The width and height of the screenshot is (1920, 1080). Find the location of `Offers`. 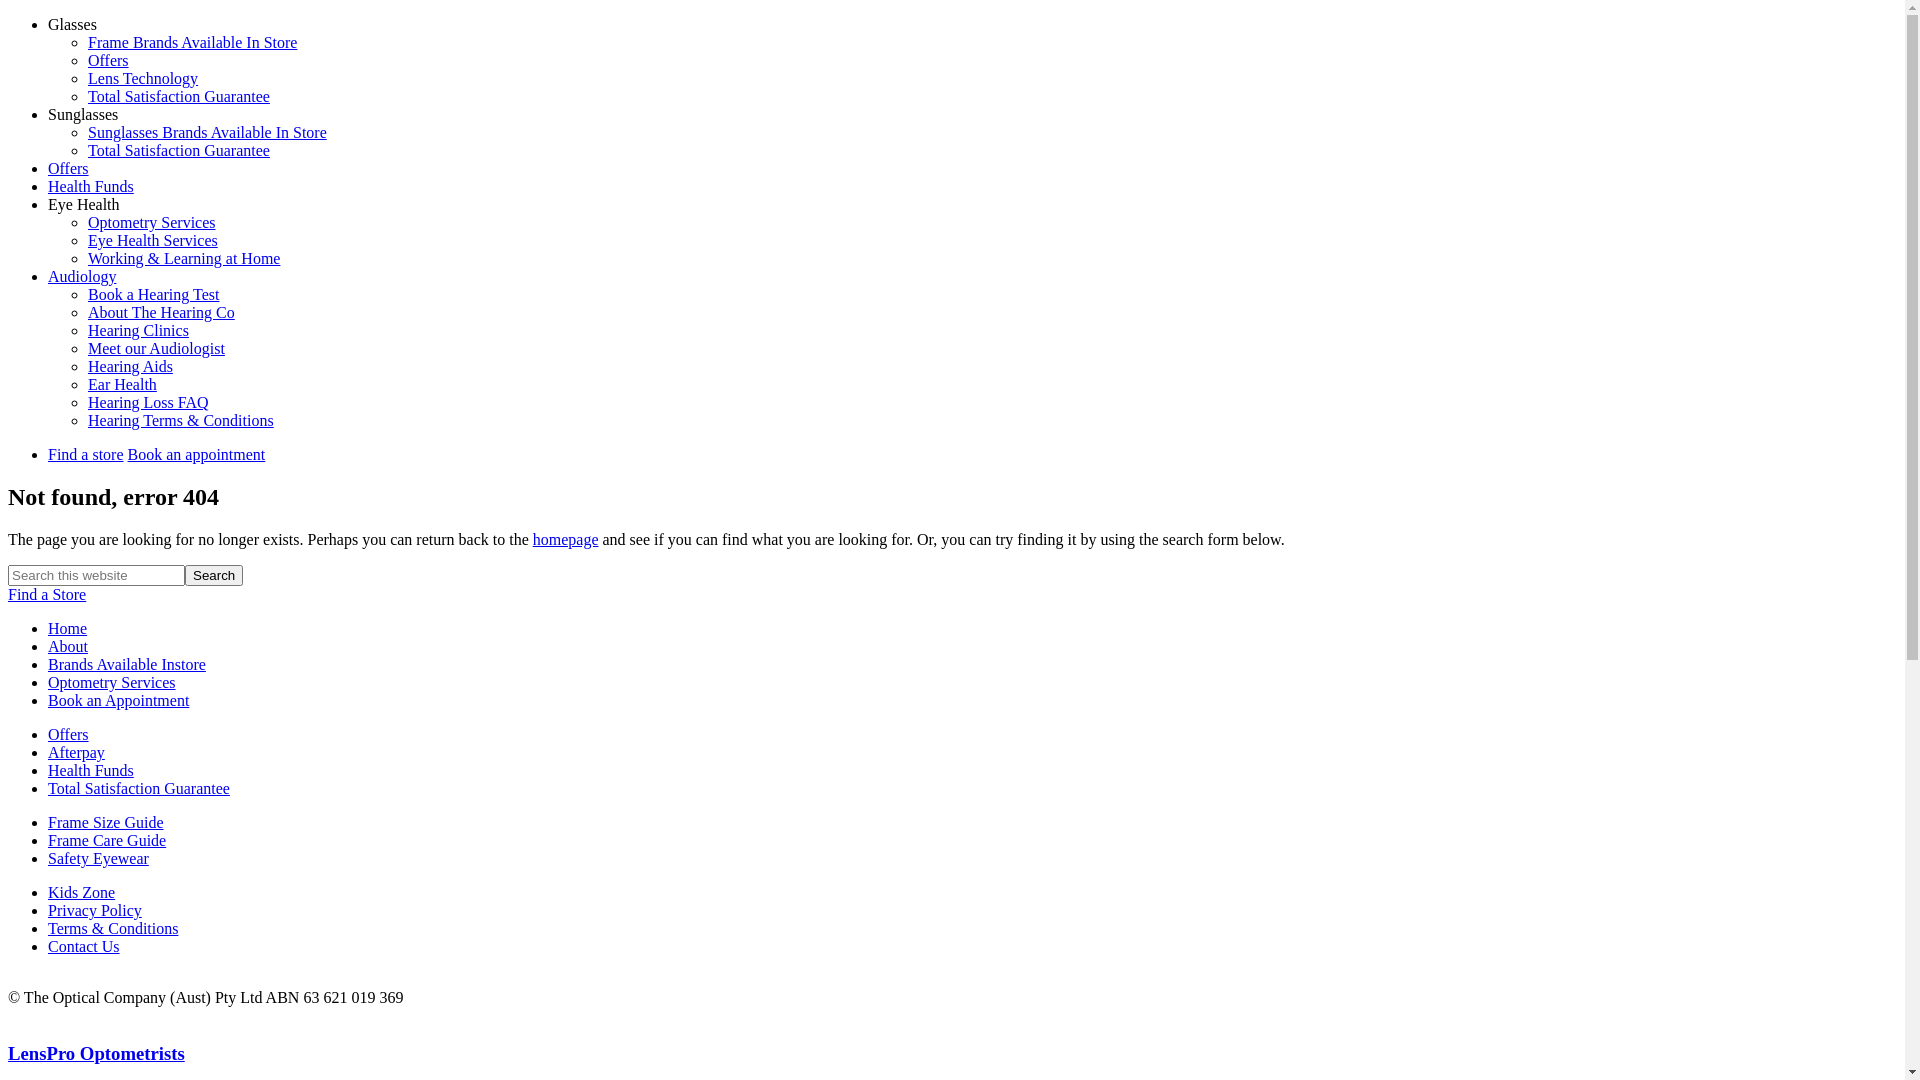

Offers is located at coordinates (68, 734).